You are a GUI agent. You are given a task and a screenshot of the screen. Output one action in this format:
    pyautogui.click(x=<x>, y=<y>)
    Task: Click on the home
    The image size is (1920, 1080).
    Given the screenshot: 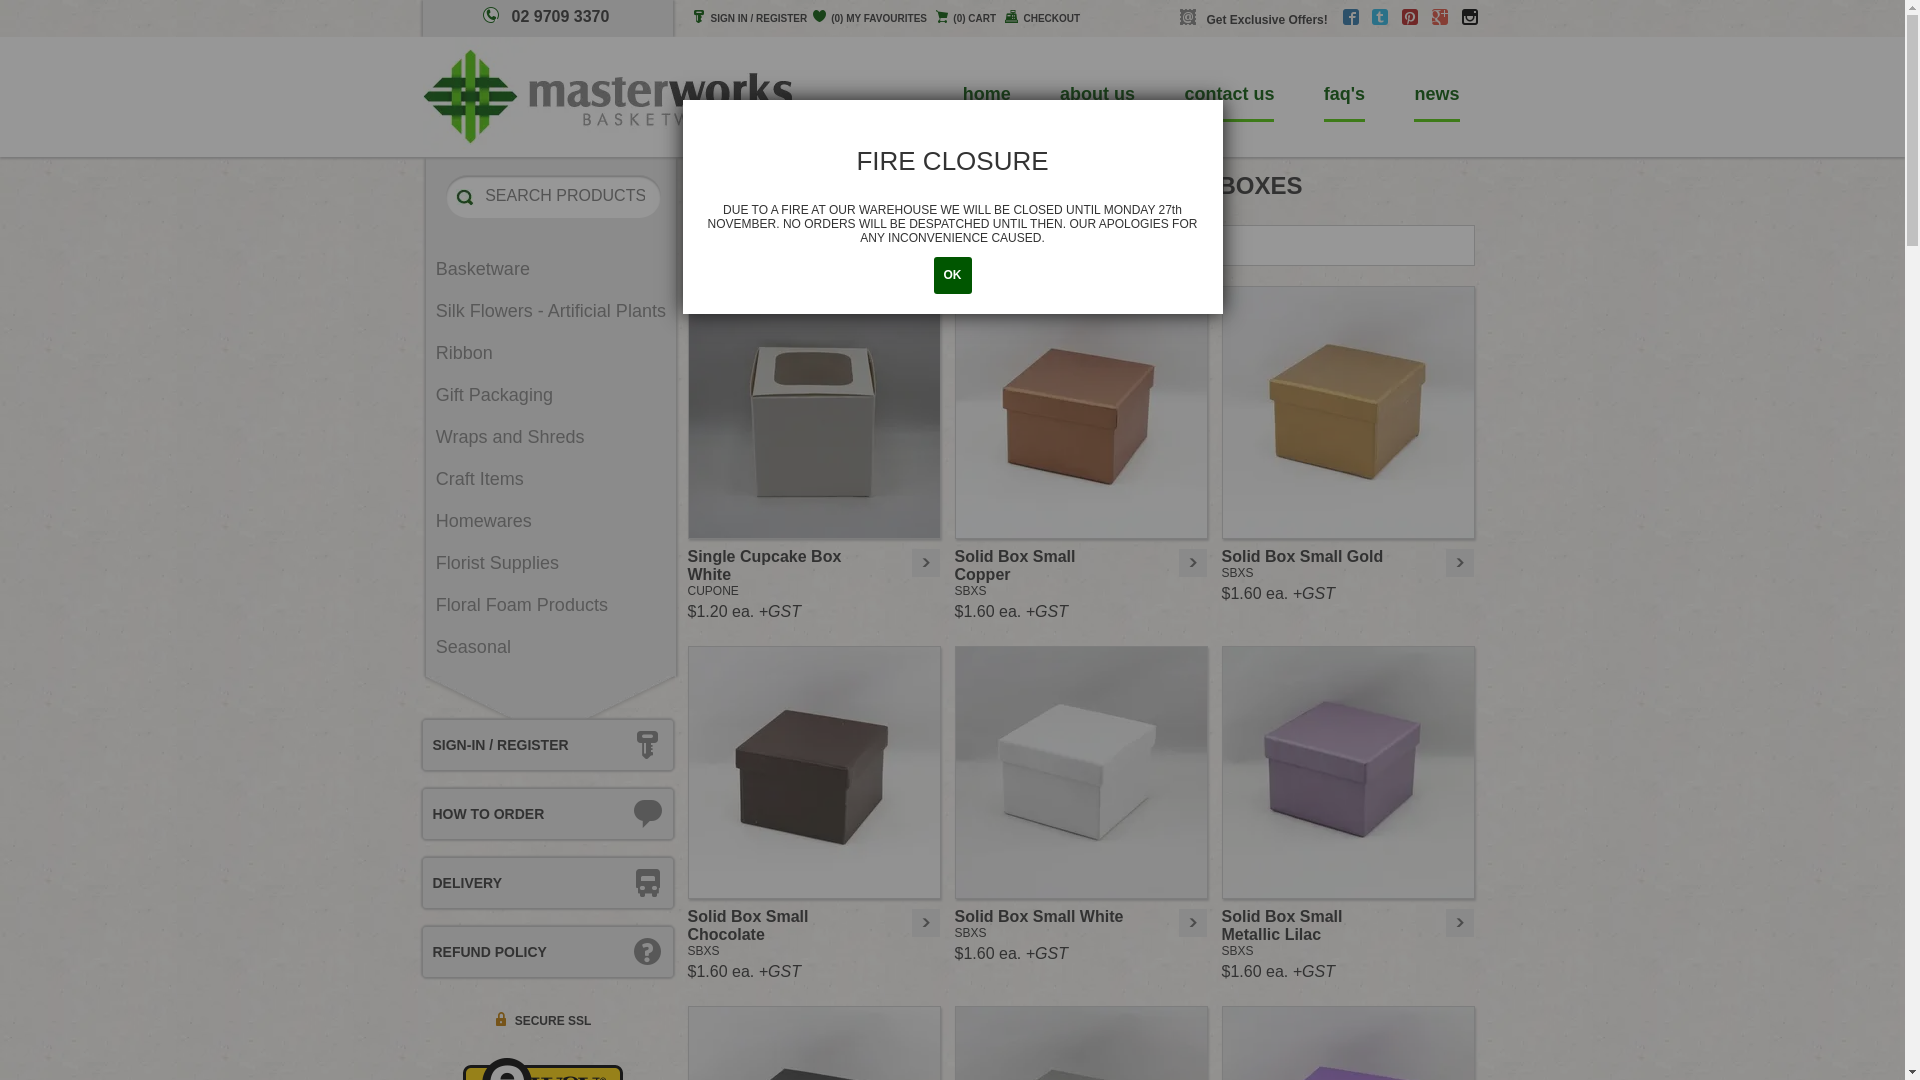 What is the action you would take?
    pyautogui.click(x=987, y=96)
    